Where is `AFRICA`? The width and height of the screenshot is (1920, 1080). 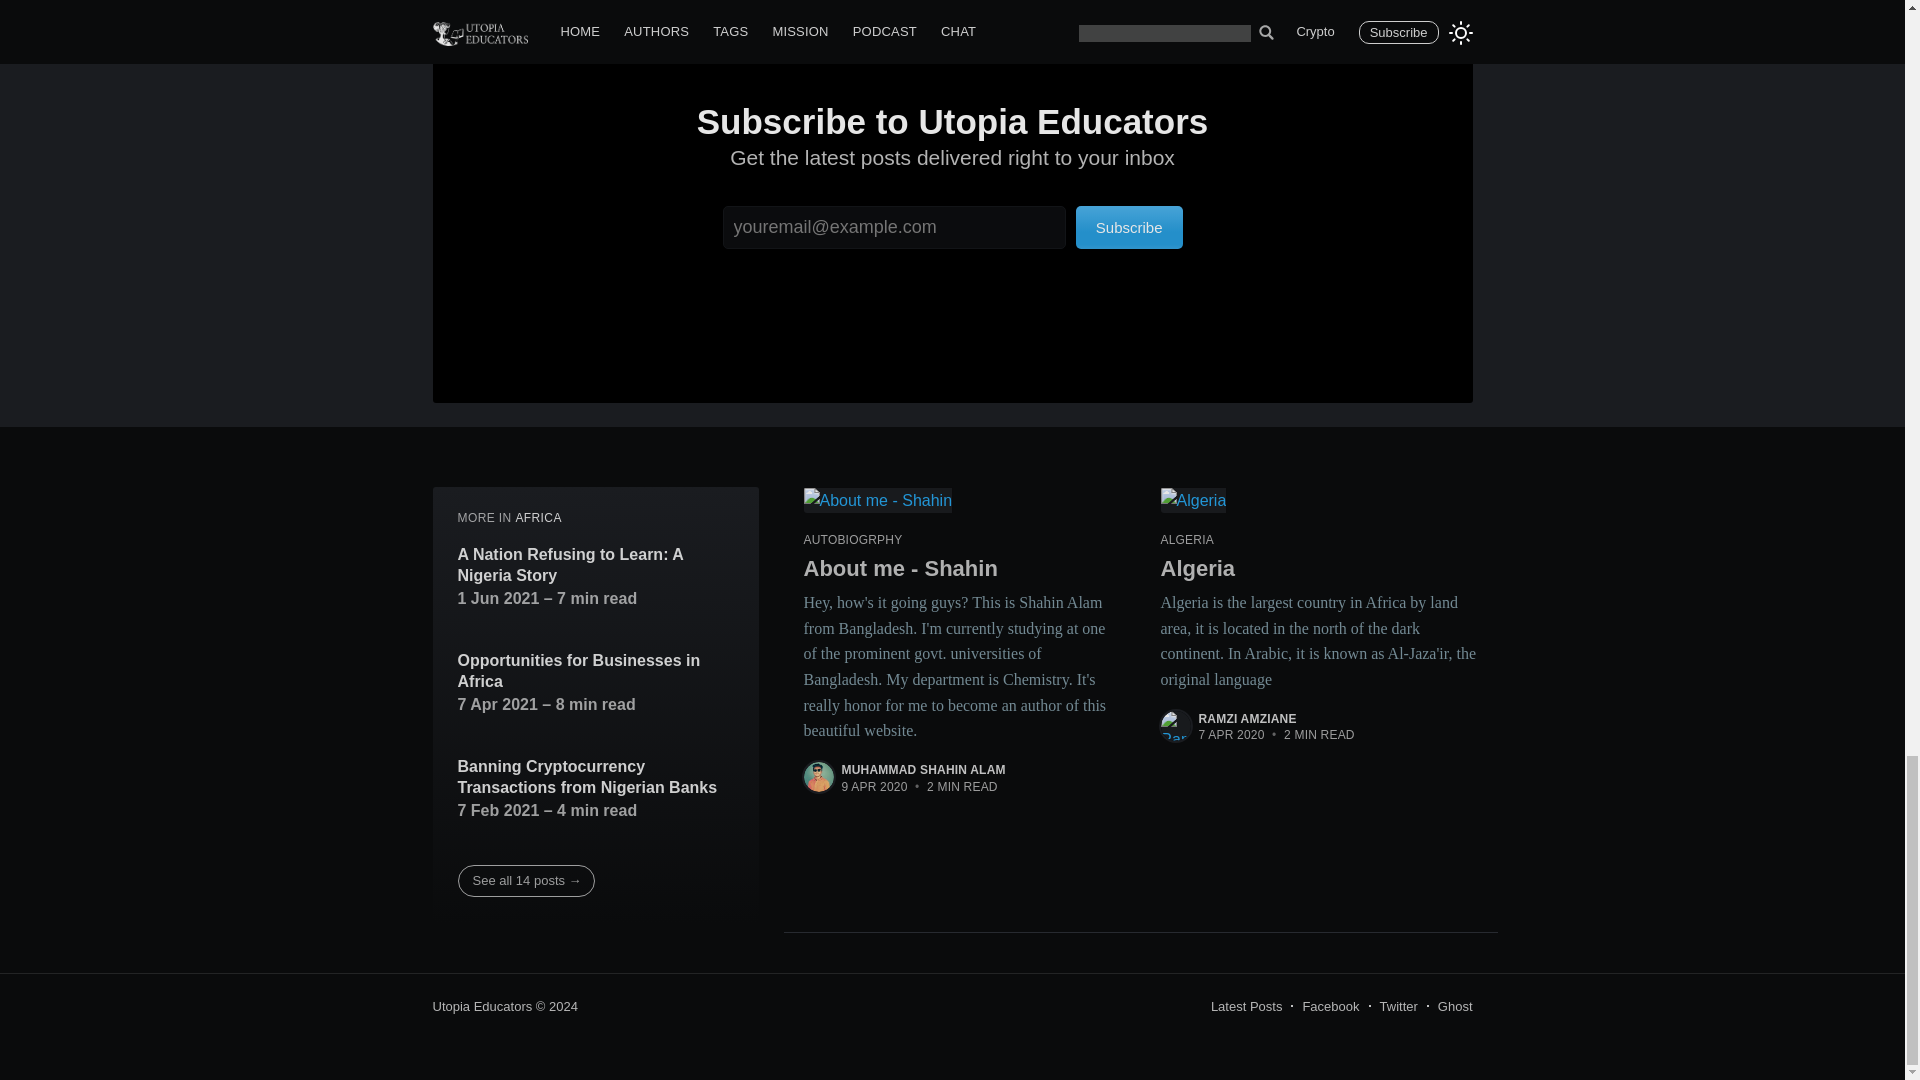
AFRICA is located at coordinates (537, 517).